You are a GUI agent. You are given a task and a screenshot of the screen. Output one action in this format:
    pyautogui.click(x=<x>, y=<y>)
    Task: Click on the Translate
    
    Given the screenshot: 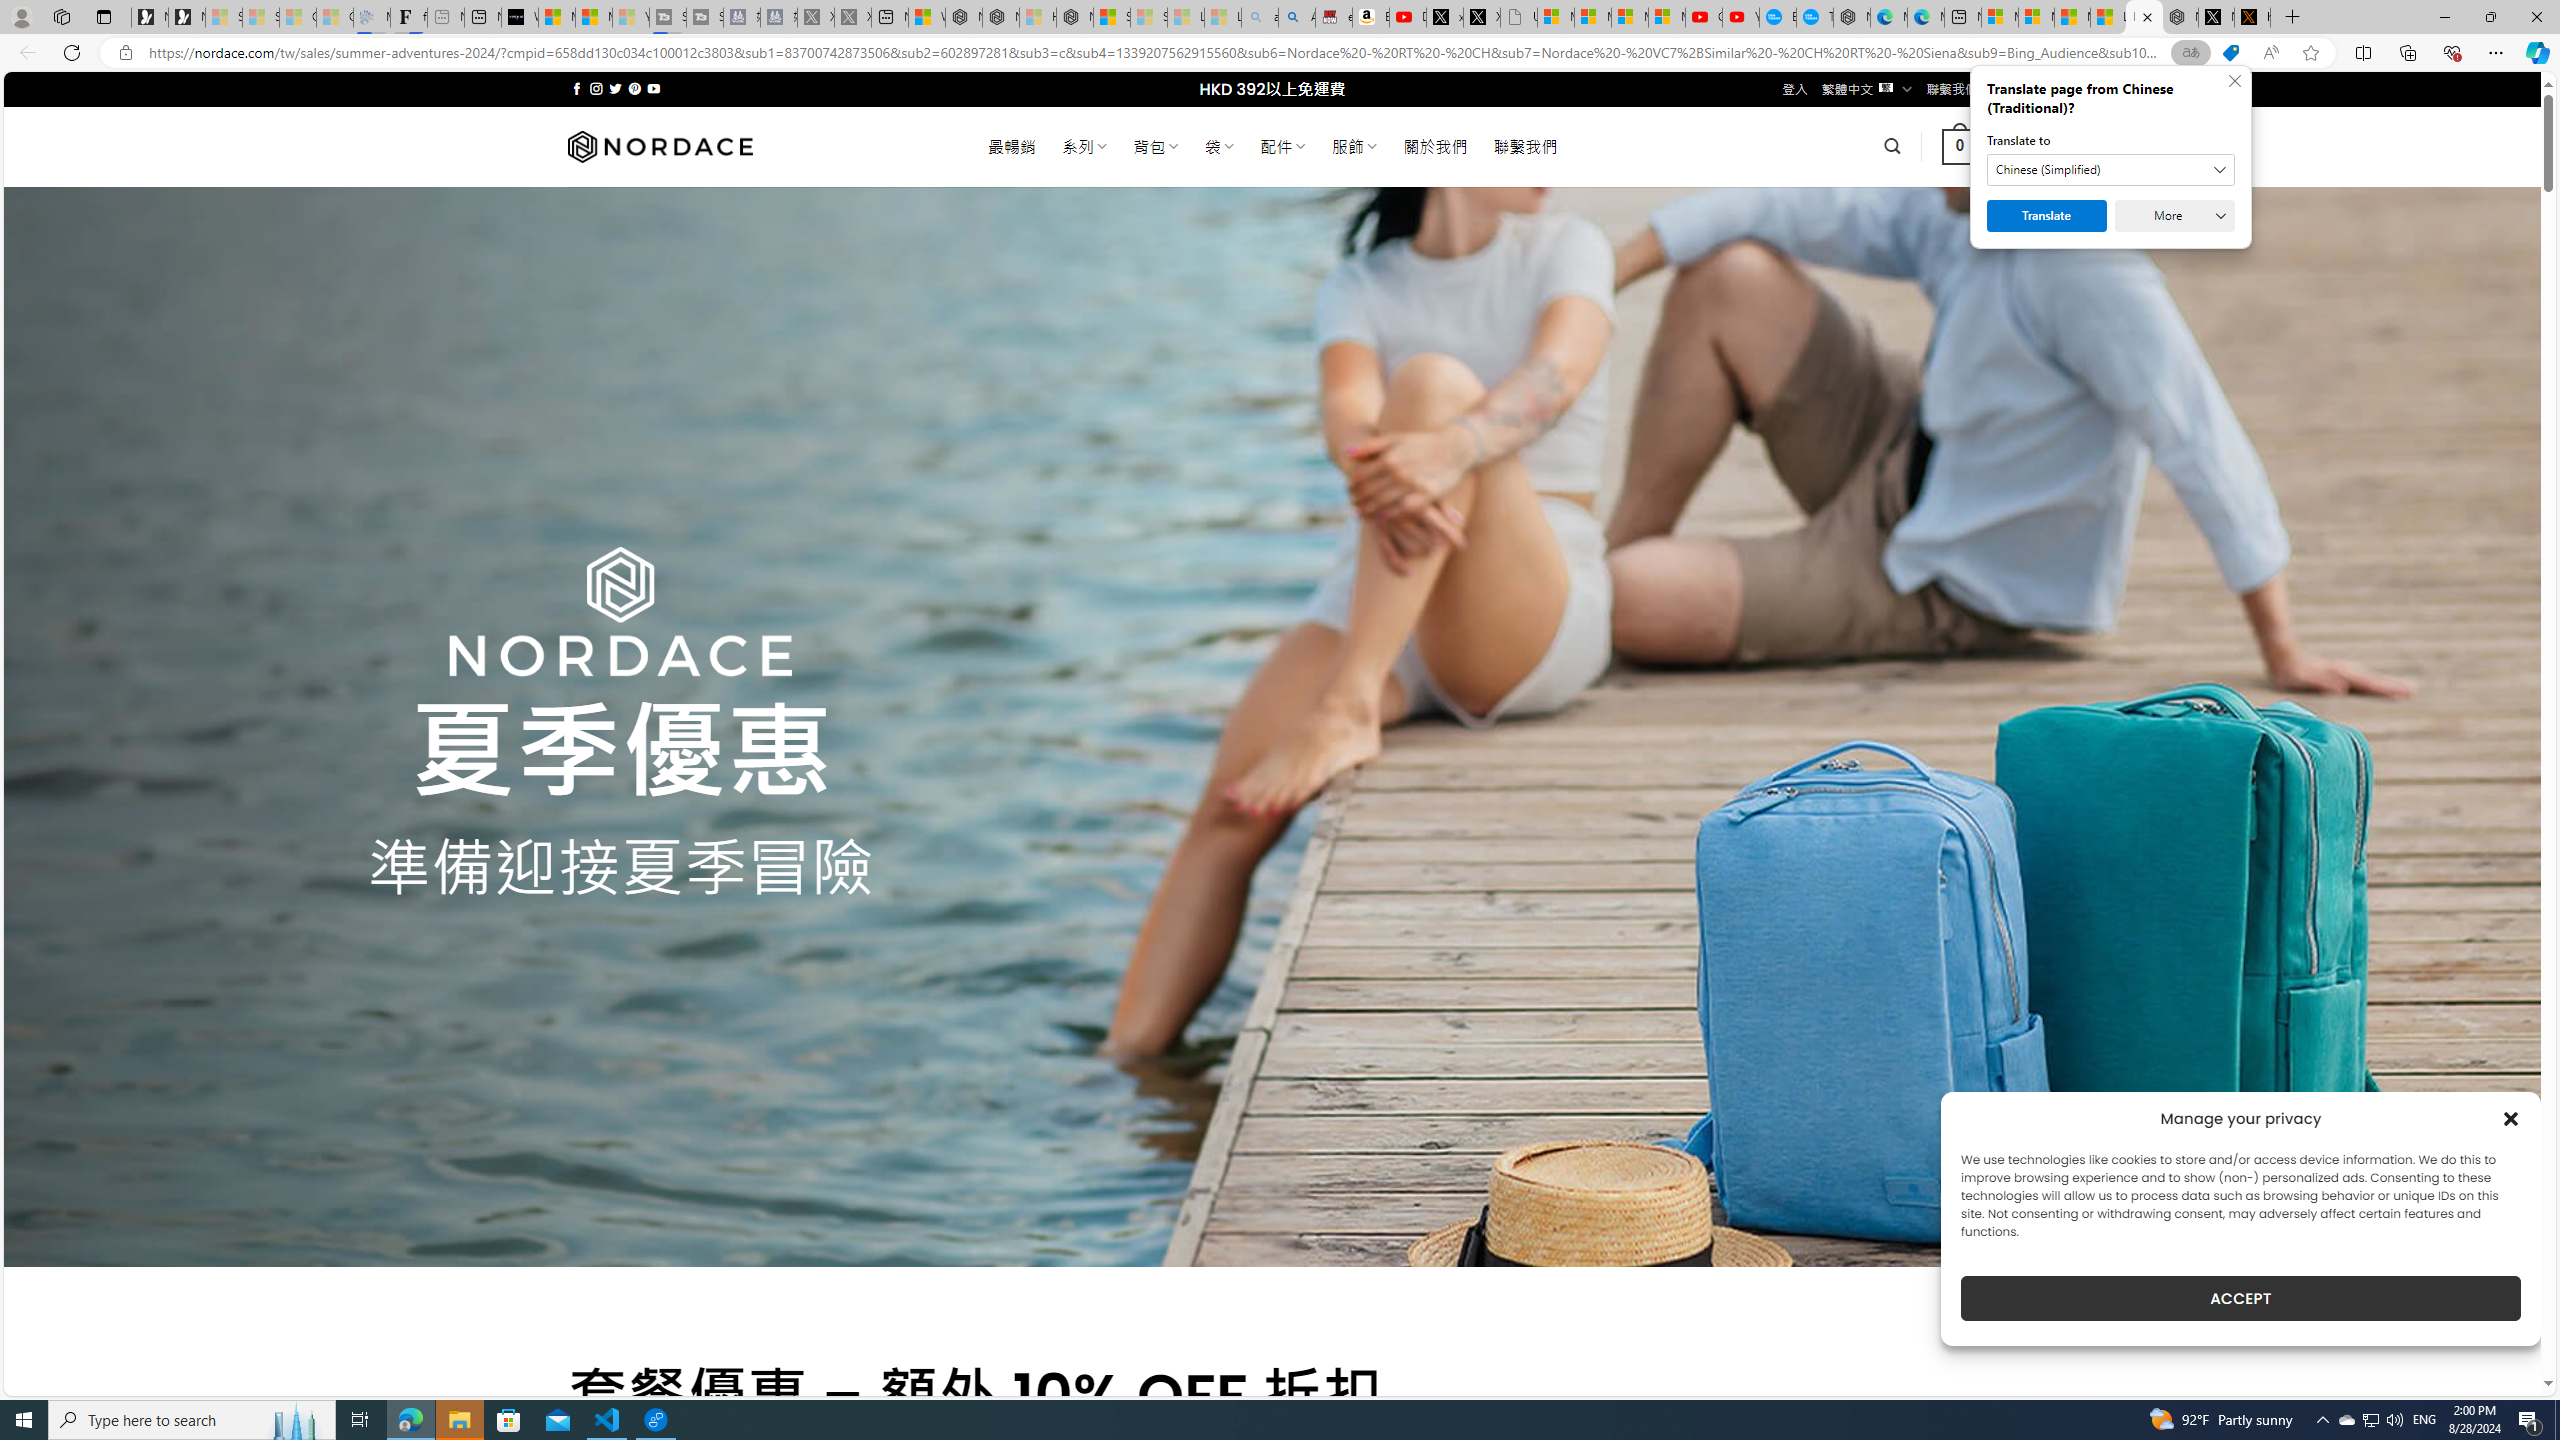 What is the action you would take?
    pyautogui.click(x=2046, y=216)
    